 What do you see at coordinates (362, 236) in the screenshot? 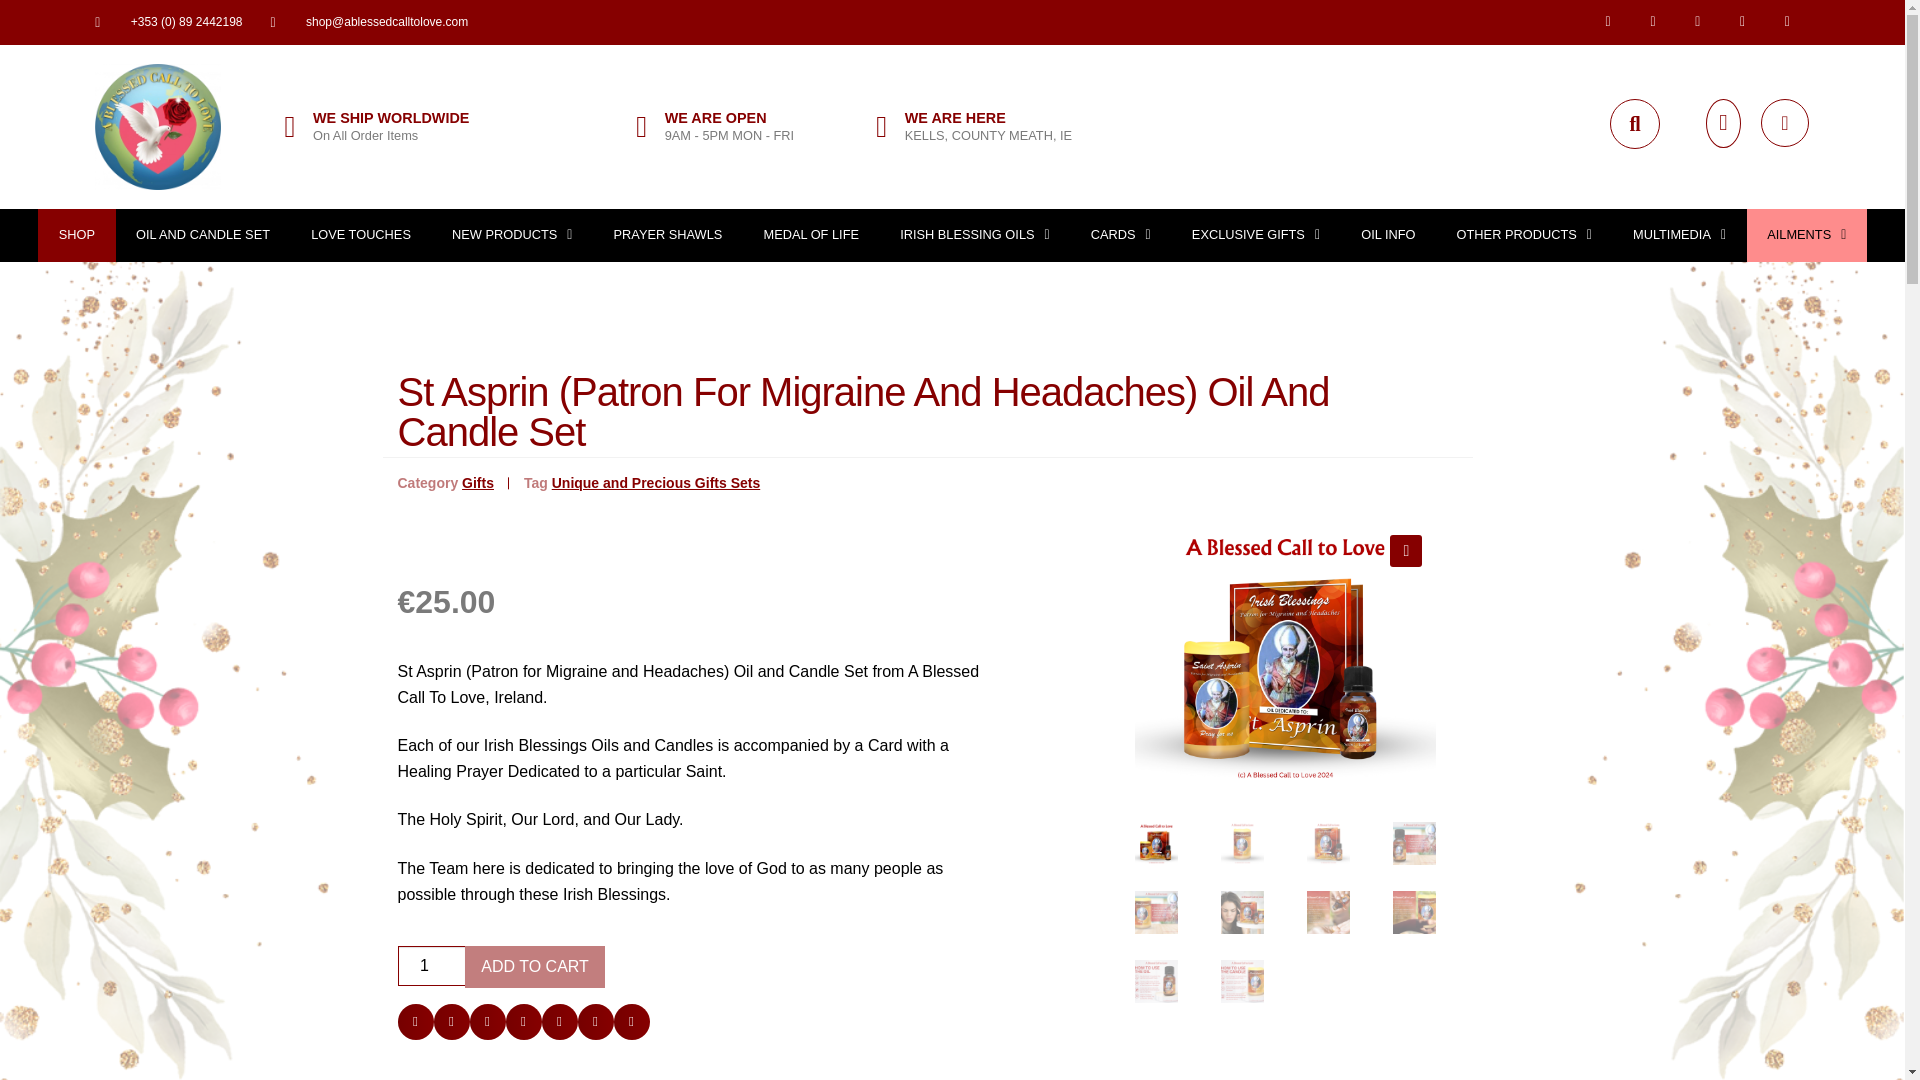
I see `LOVE TOUCHES` at bounding box center [362, 236].